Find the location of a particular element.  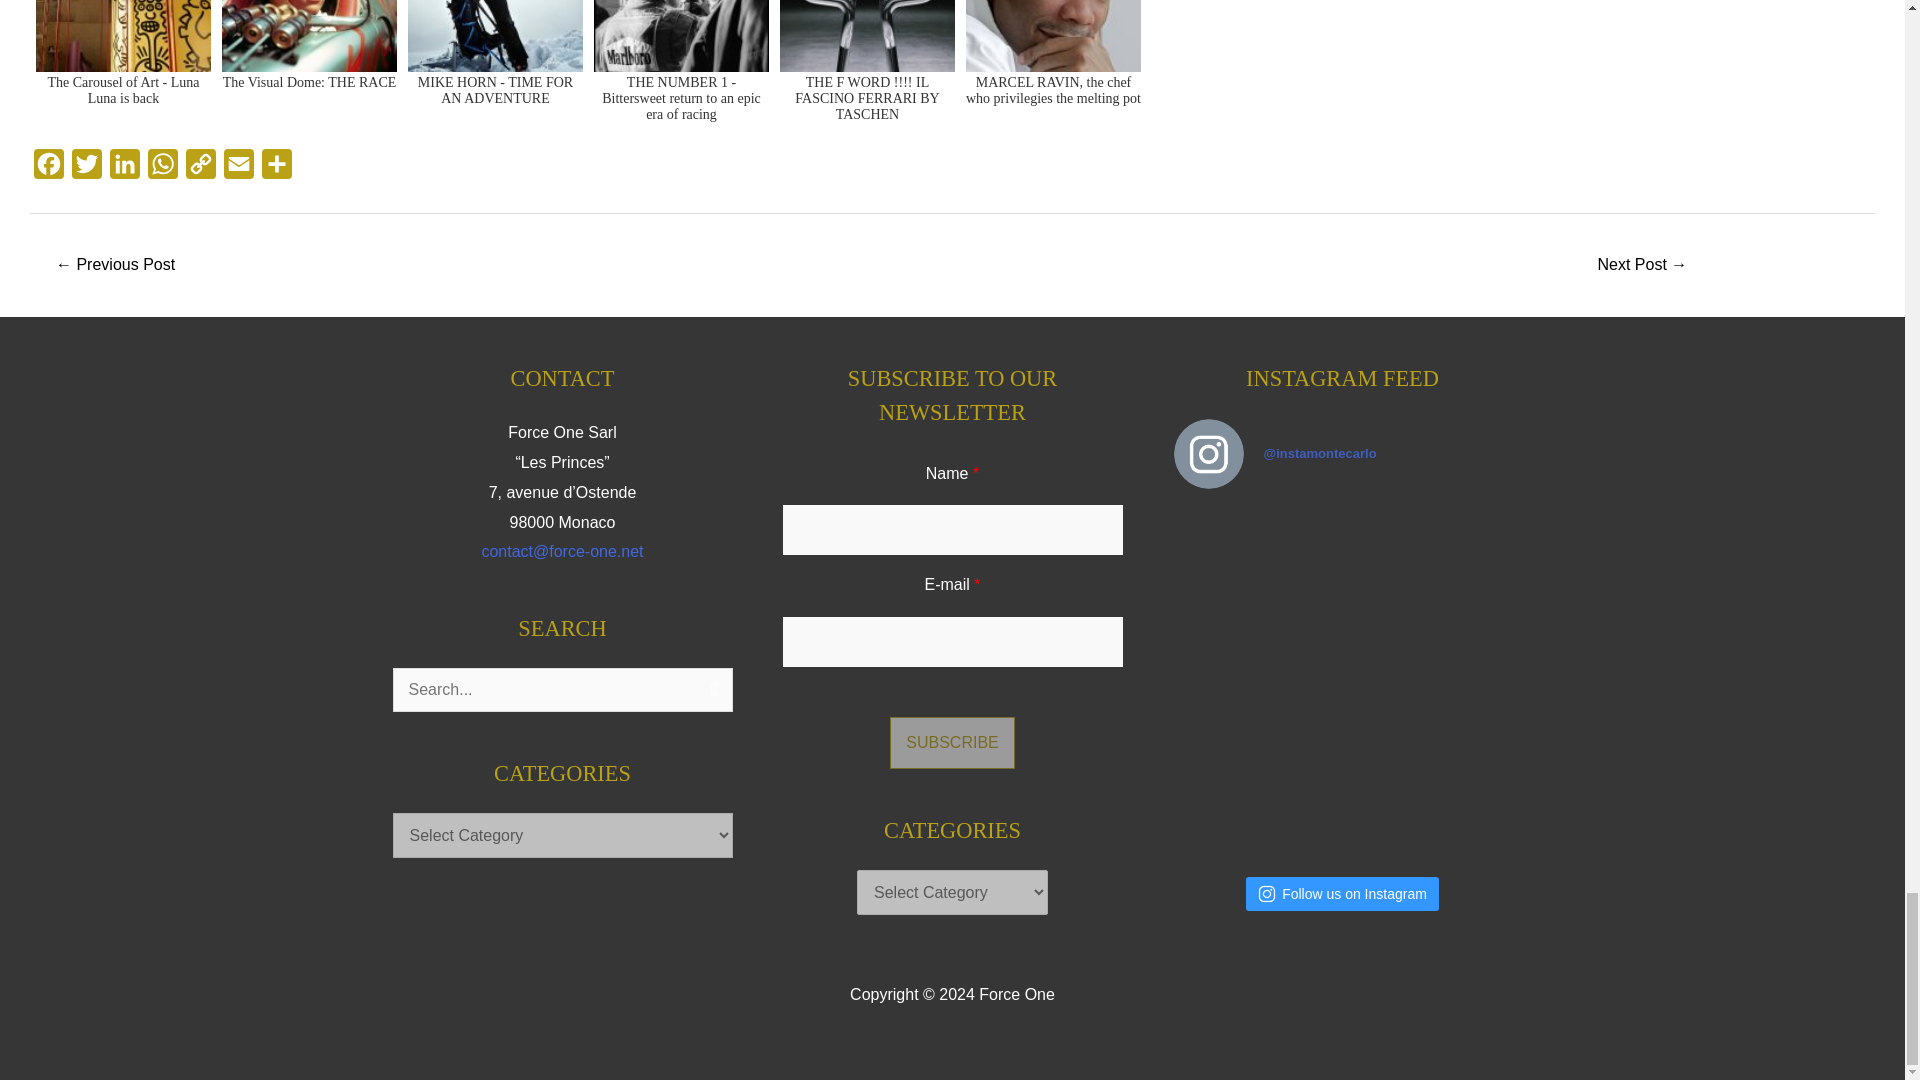

WhatsApp is located at coordinates (163, 169).